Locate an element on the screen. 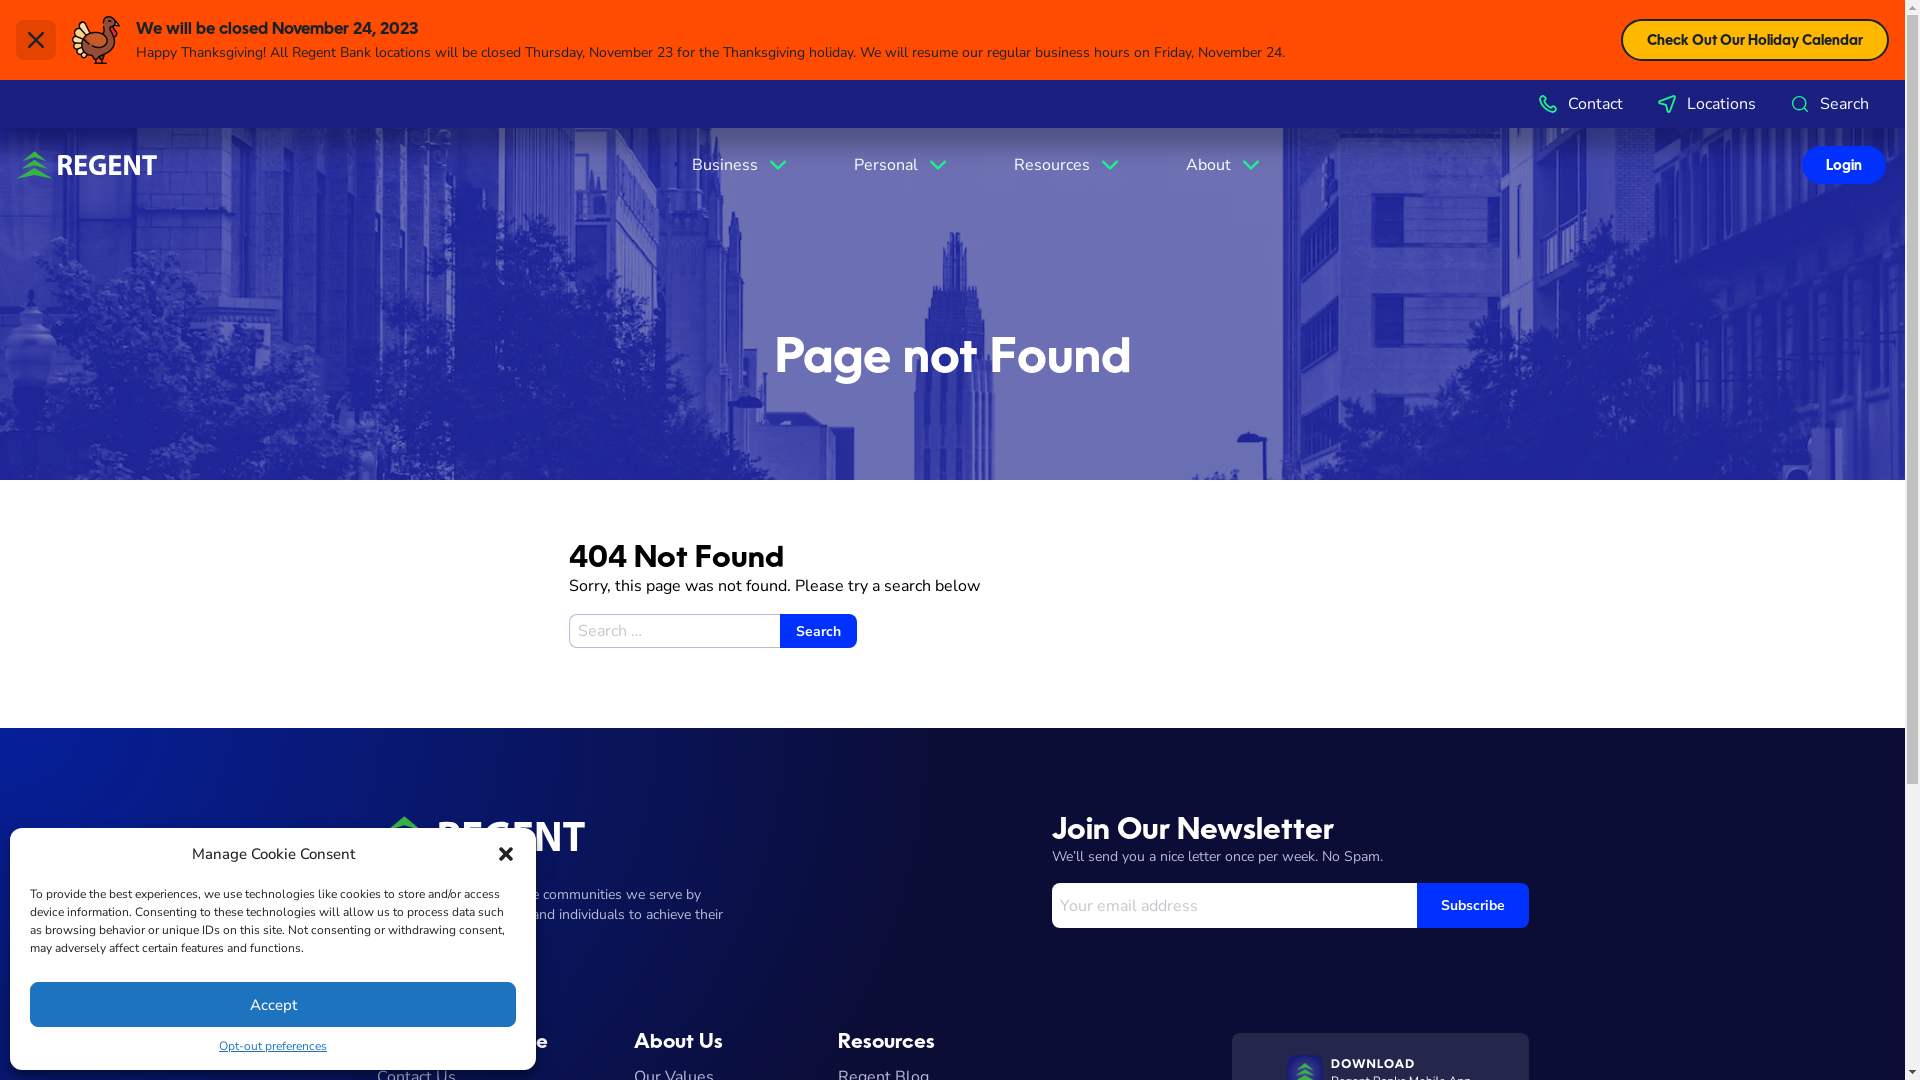 This screenshot has width=1920, height=1080. Opt-out preferences is located at coordinates (273, 1046).